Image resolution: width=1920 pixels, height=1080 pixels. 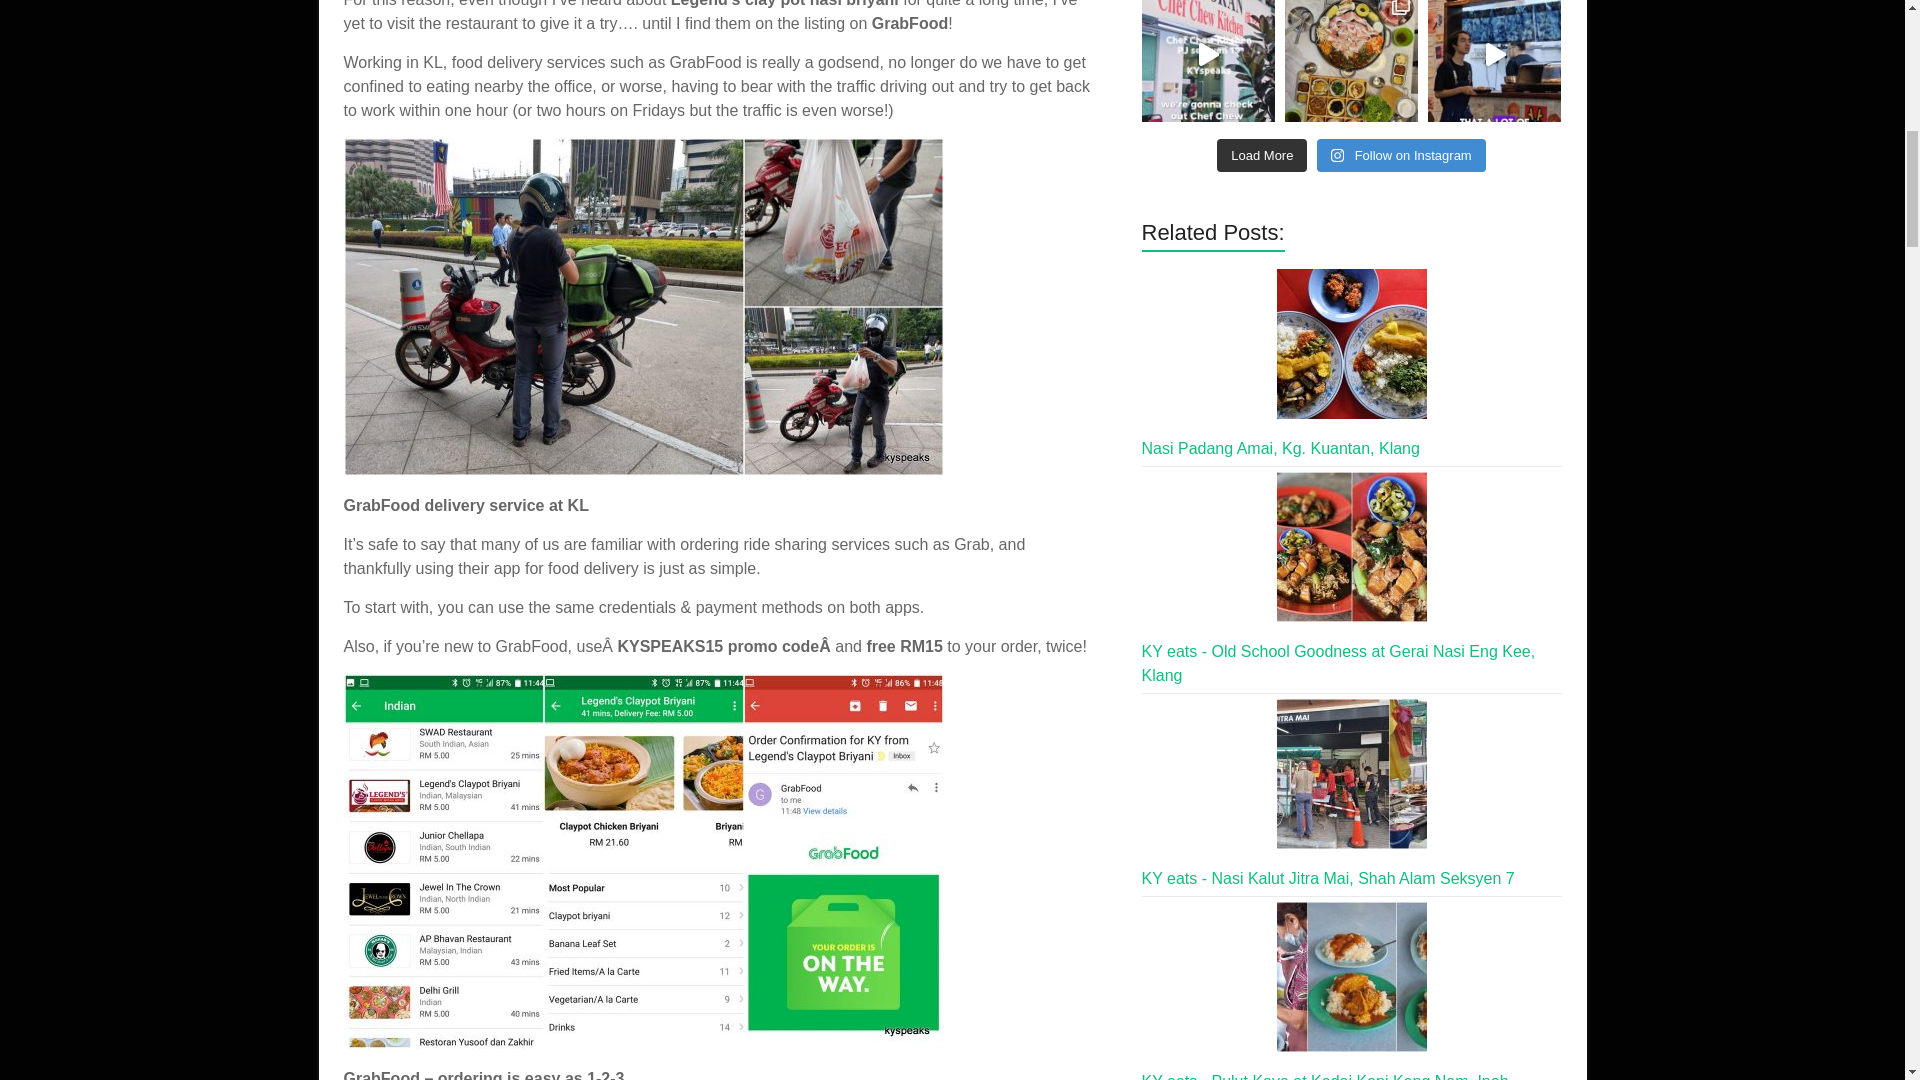 What do you see at coordinates (1351, 773) in the screenshot?
I see `KY eats - Nasi Kalut Jitra Mai, Shah Alam Seksyen 7` at bounding box center [1351, 773].